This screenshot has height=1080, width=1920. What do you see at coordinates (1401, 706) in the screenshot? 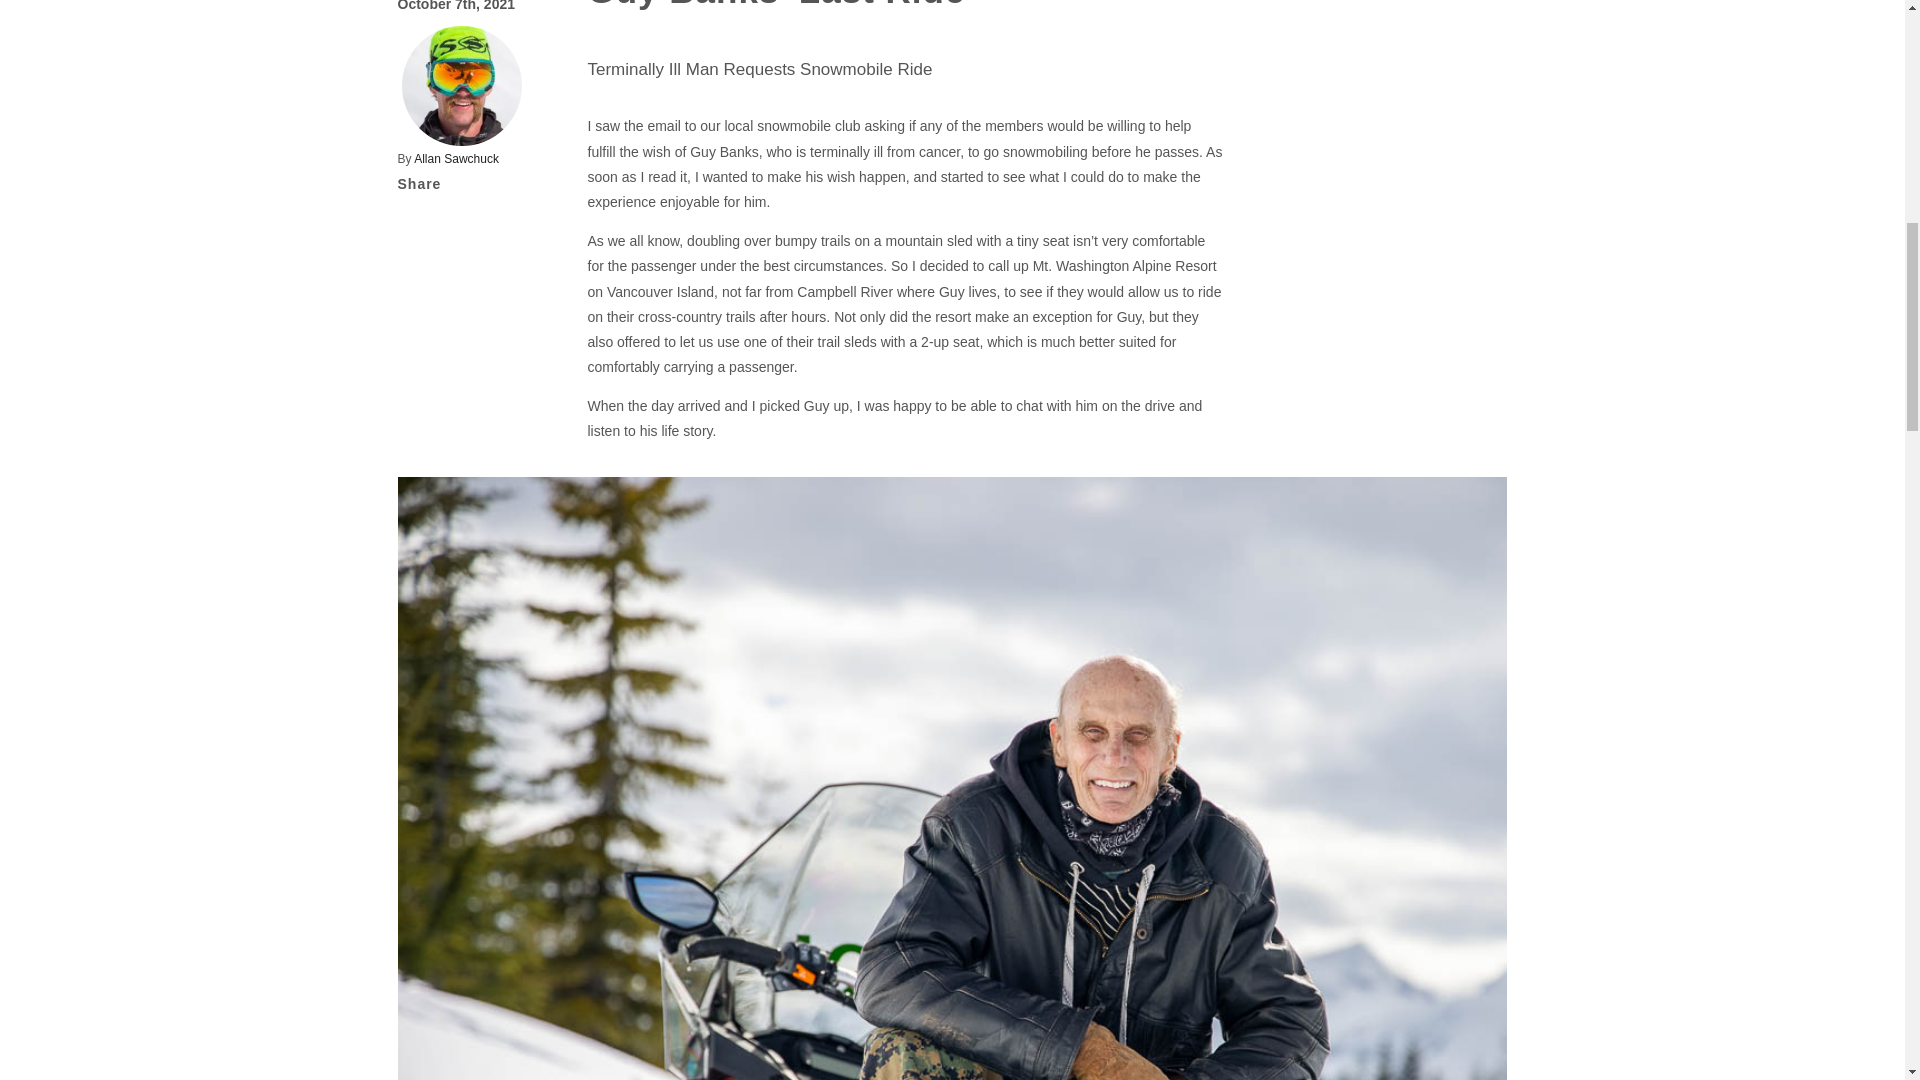
I see `3rd party ad content` at bounding box center [1401, 706].